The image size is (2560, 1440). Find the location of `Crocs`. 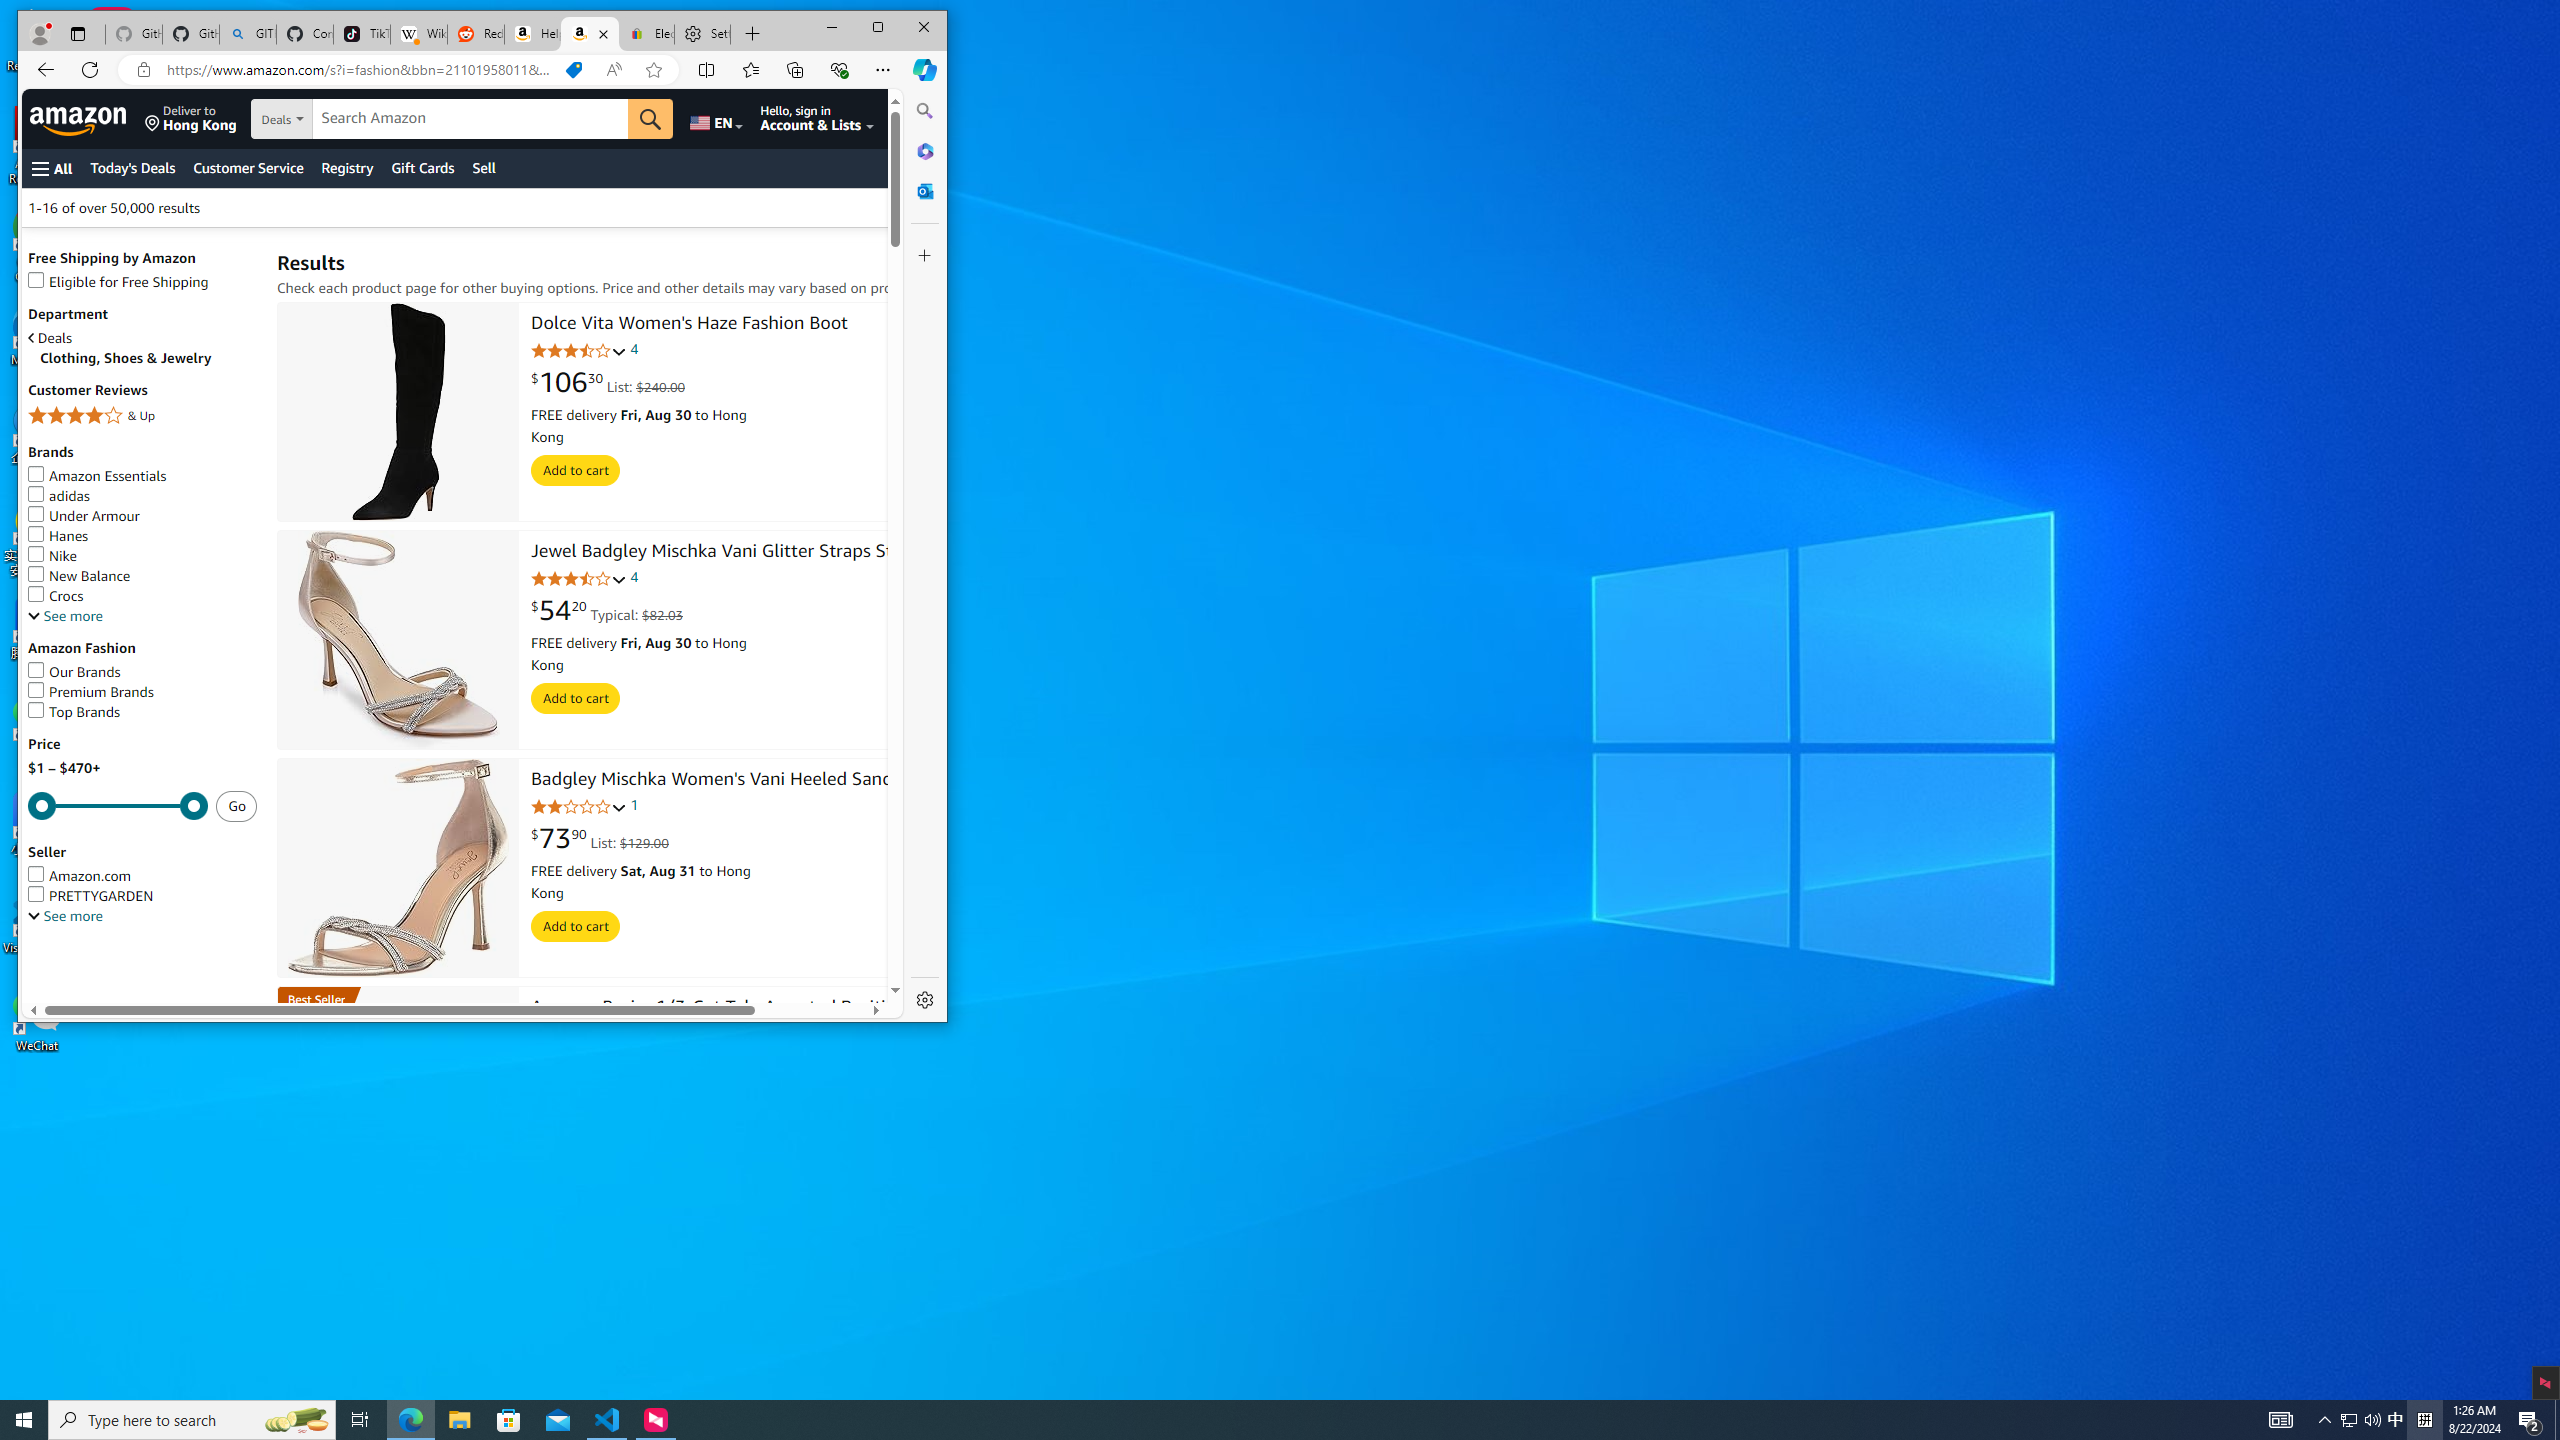

Crocs is located at coordinates (56, 596).